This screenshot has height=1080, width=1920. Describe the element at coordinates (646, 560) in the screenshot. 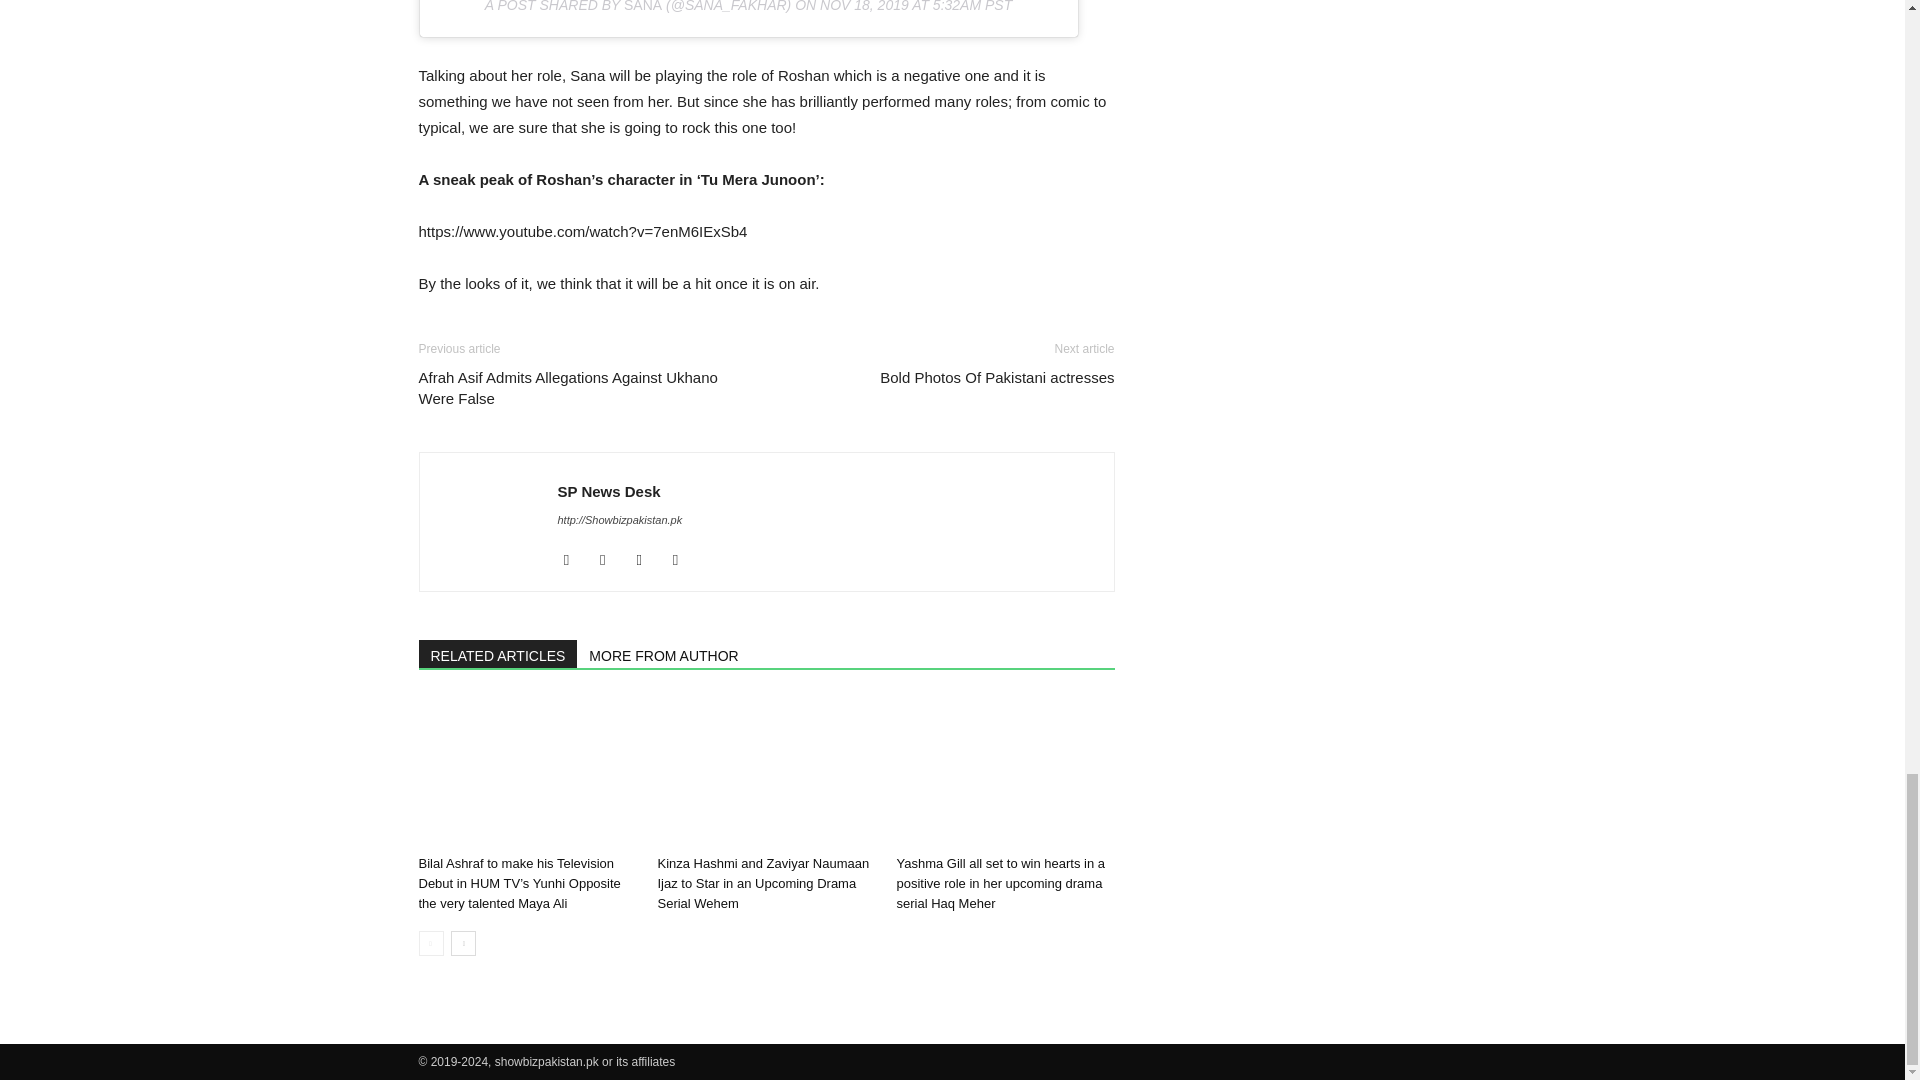

I see `Mail` at that location.